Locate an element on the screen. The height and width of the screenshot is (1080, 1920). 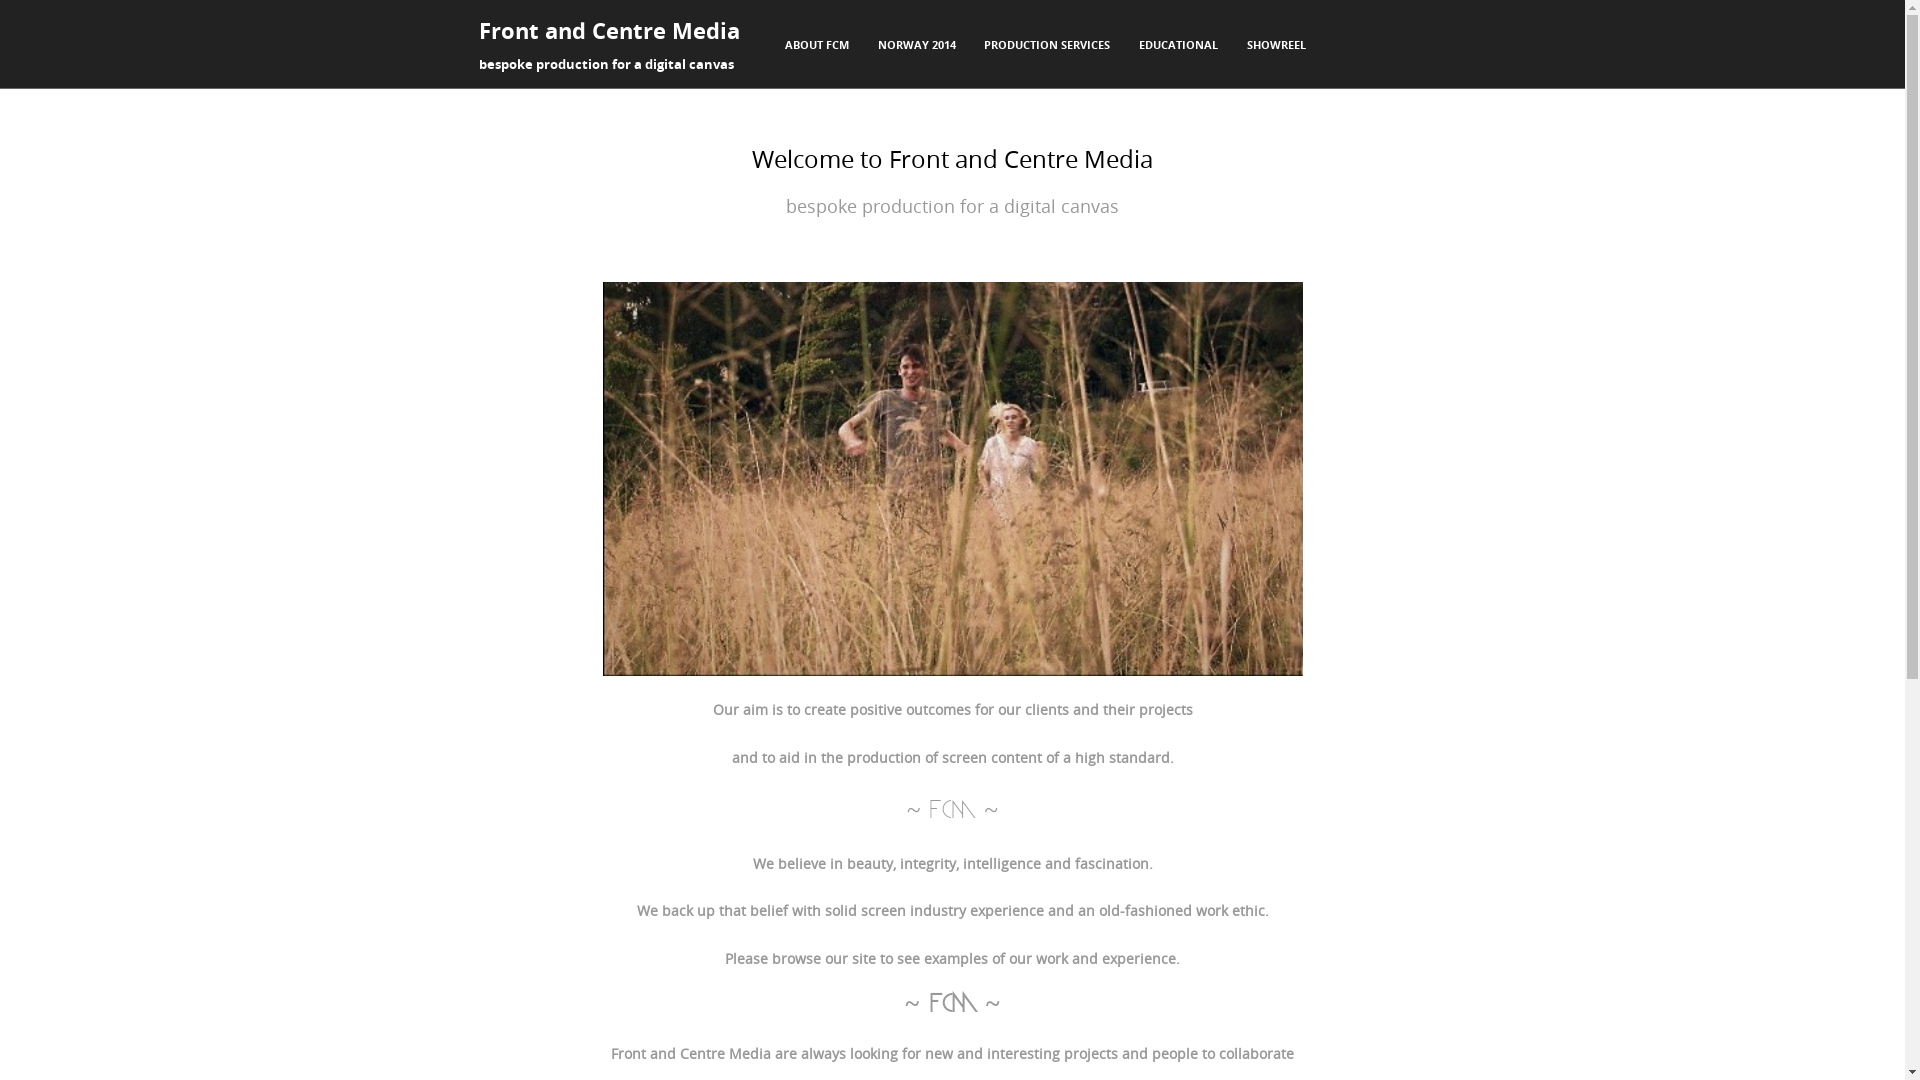
PRODUCTION SERVICES is located at coordinates (1048, 46).